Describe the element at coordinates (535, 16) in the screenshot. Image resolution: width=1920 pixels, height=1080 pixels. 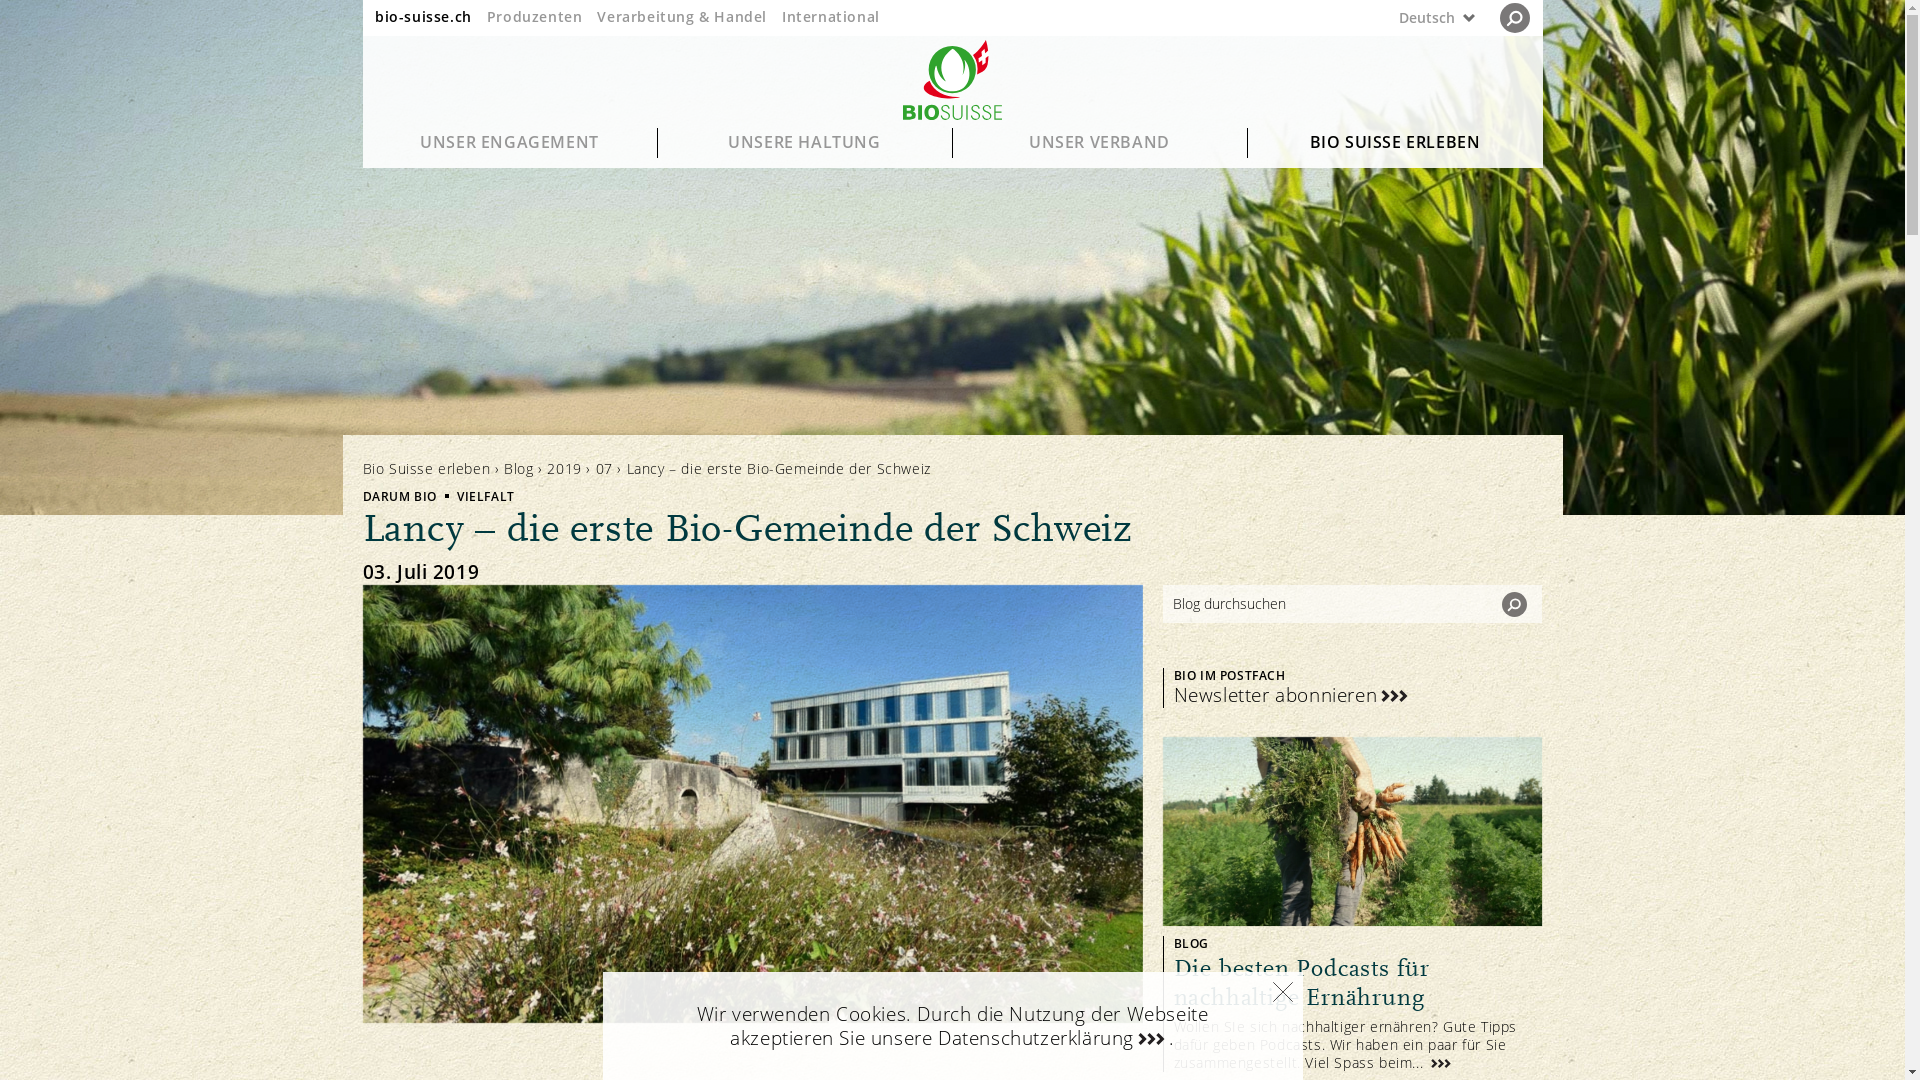
I see `Produzenten` at that location.